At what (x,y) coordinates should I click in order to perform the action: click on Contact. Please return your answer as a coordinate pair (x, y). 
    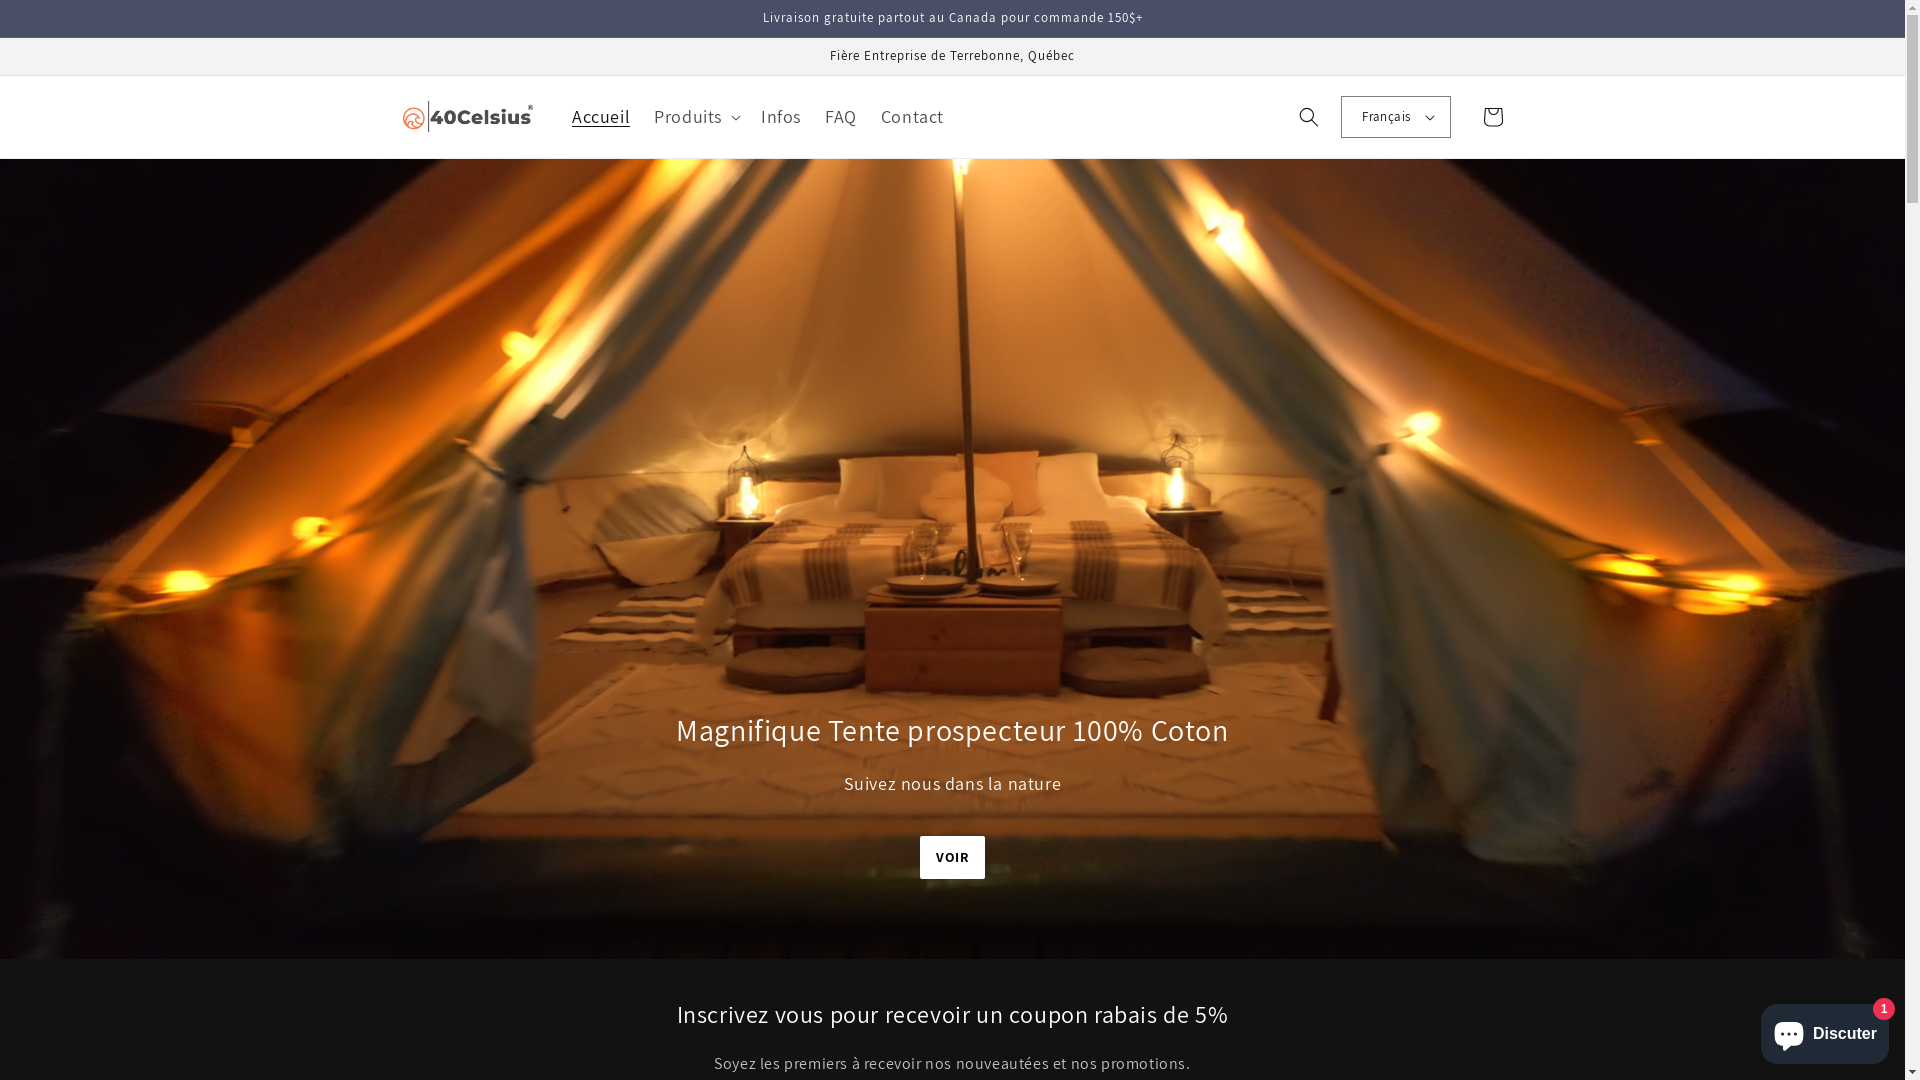
    Looking at the image, I should click on (912, 116).